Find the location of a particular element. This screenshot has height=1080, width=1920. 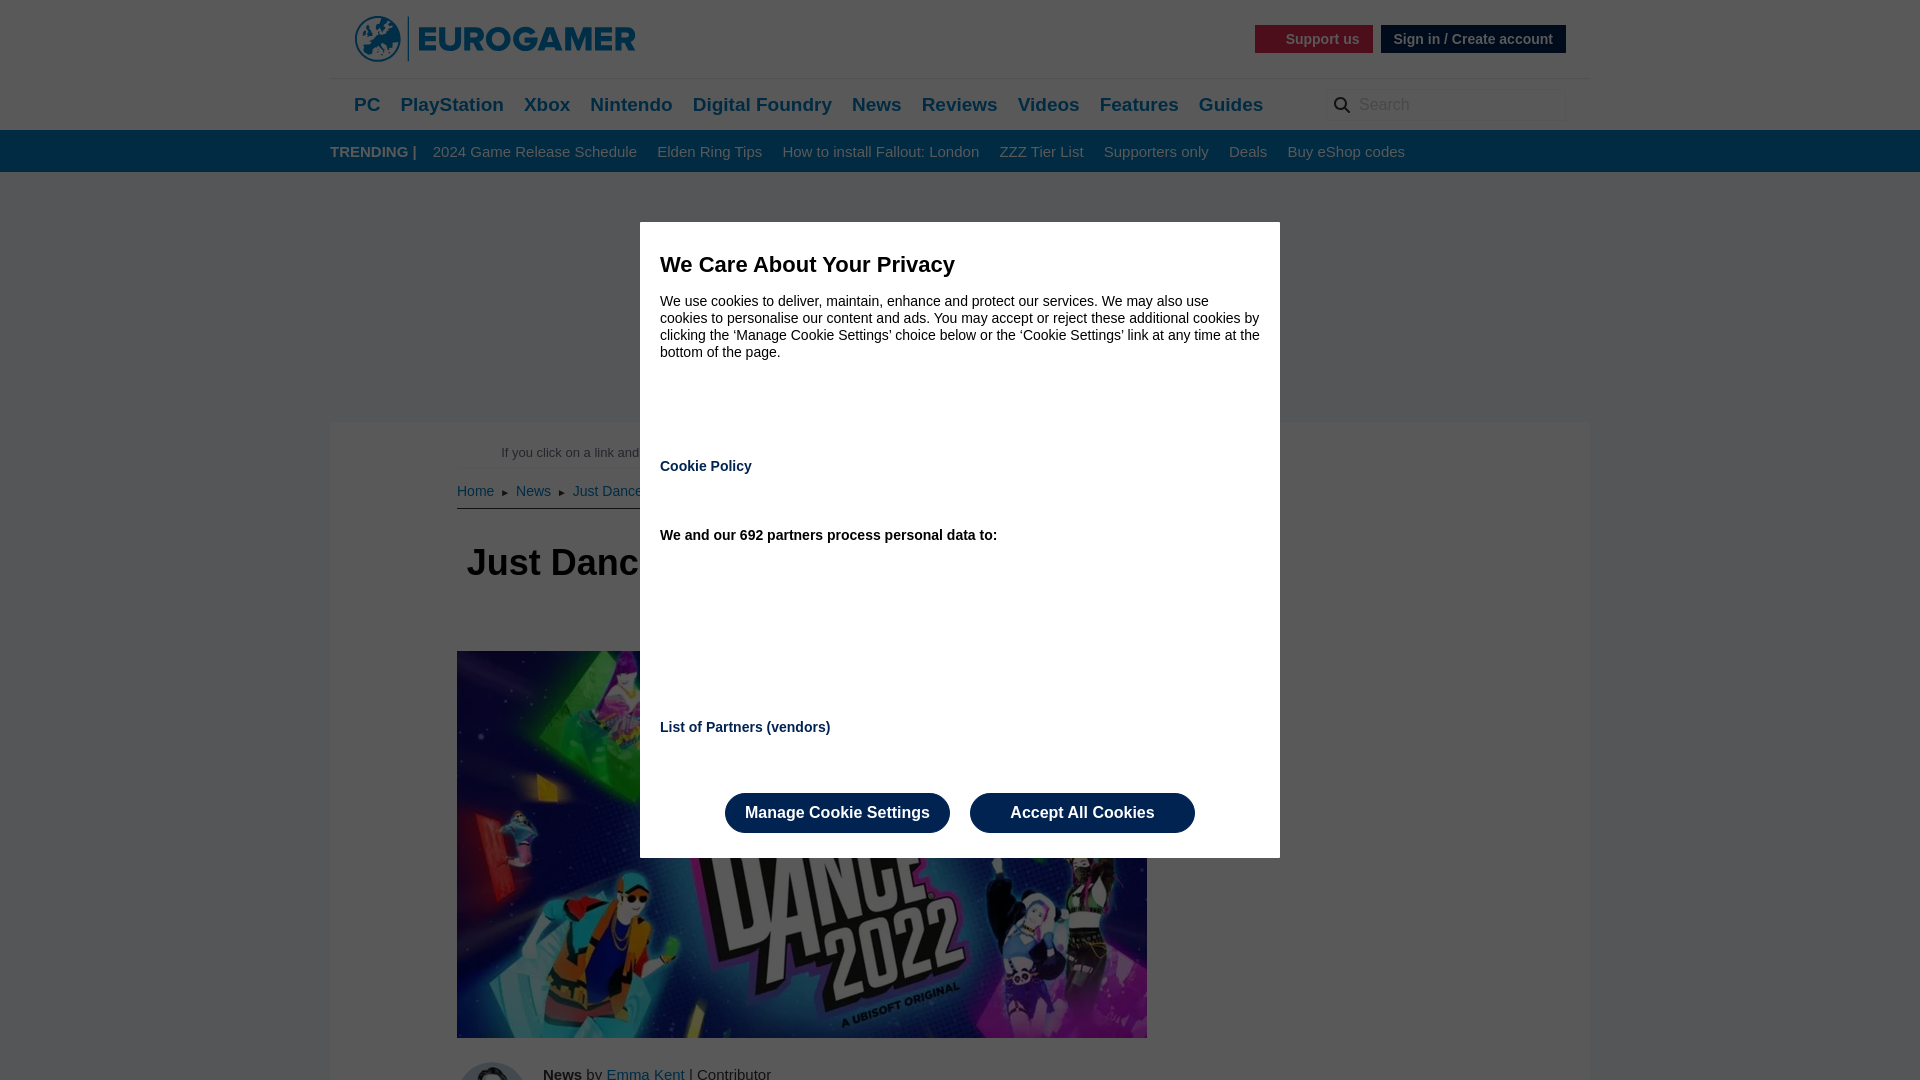

2024 Game Release Schedule is located at coordinates (535, 152).